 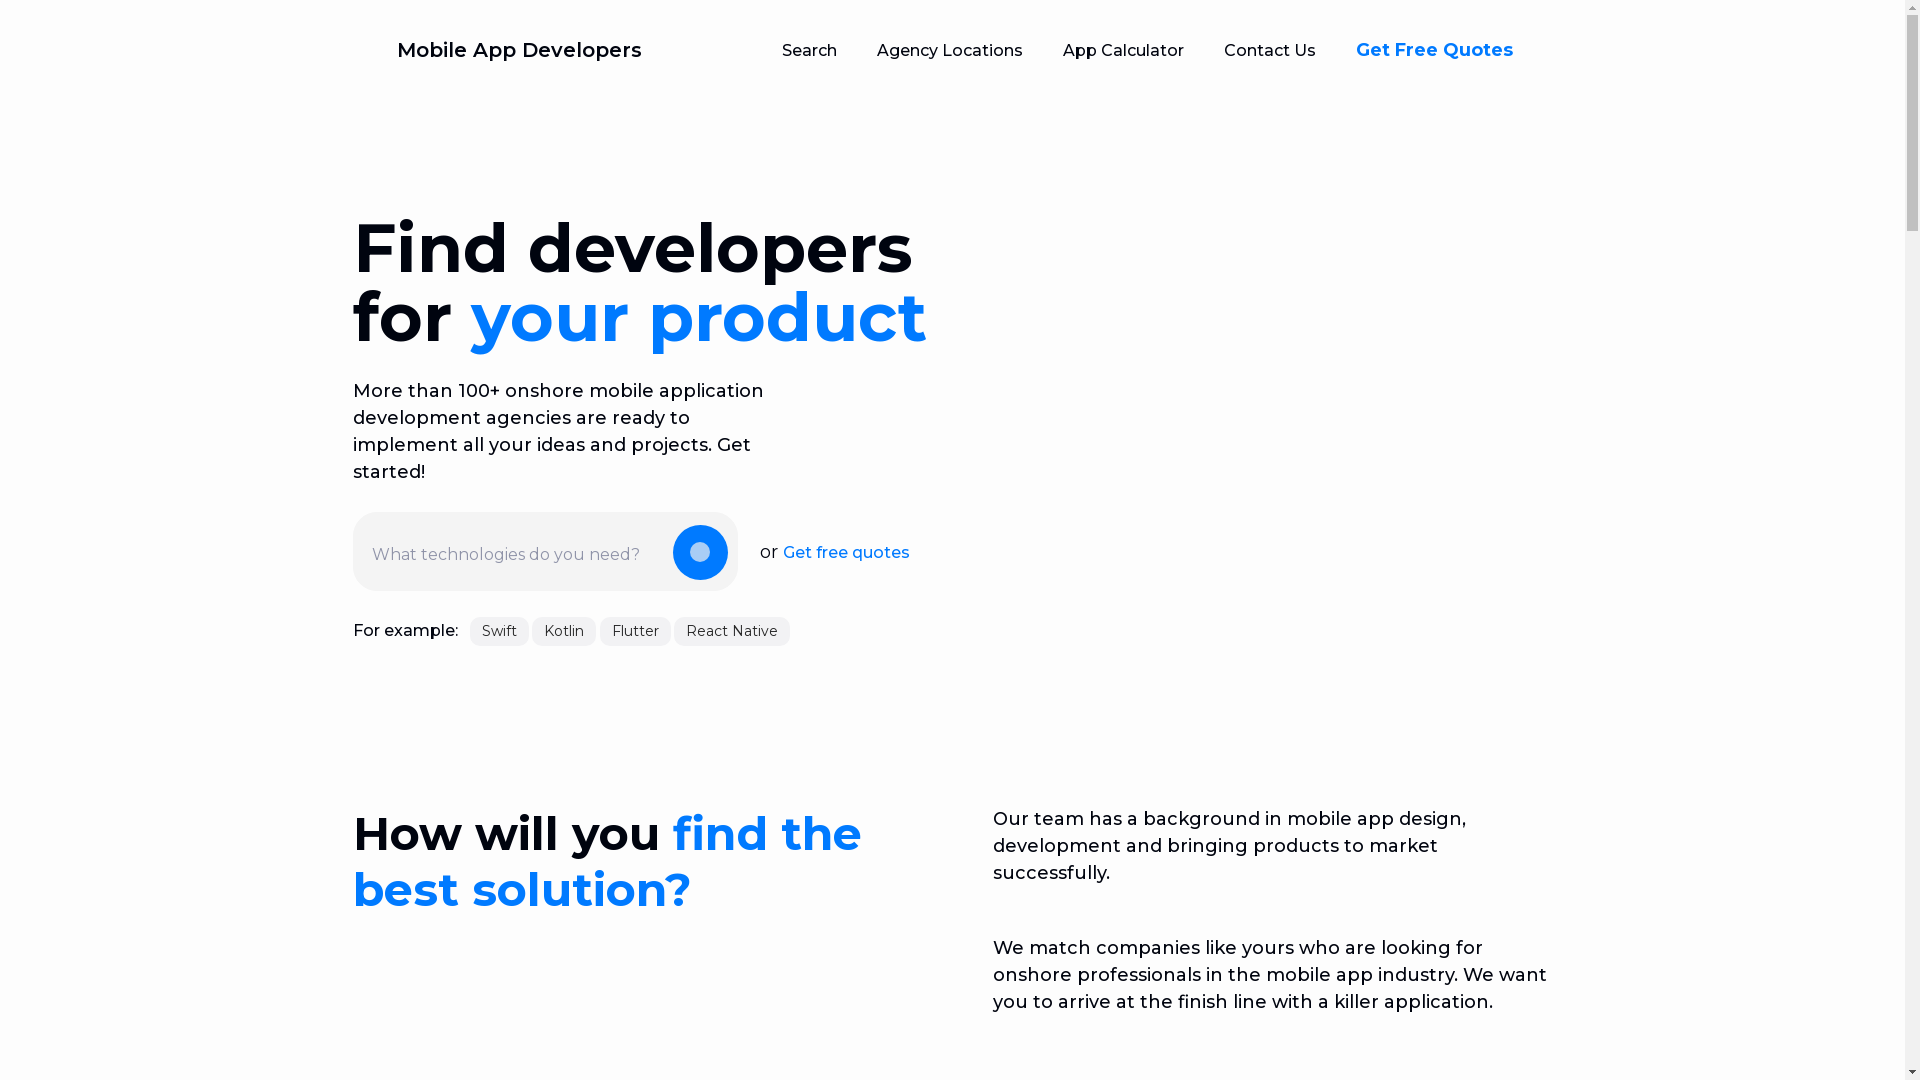 What do you see at coordinates (846, 552) in the screenshot?
I see `Get free quotes` at bounding box center [846, 552].